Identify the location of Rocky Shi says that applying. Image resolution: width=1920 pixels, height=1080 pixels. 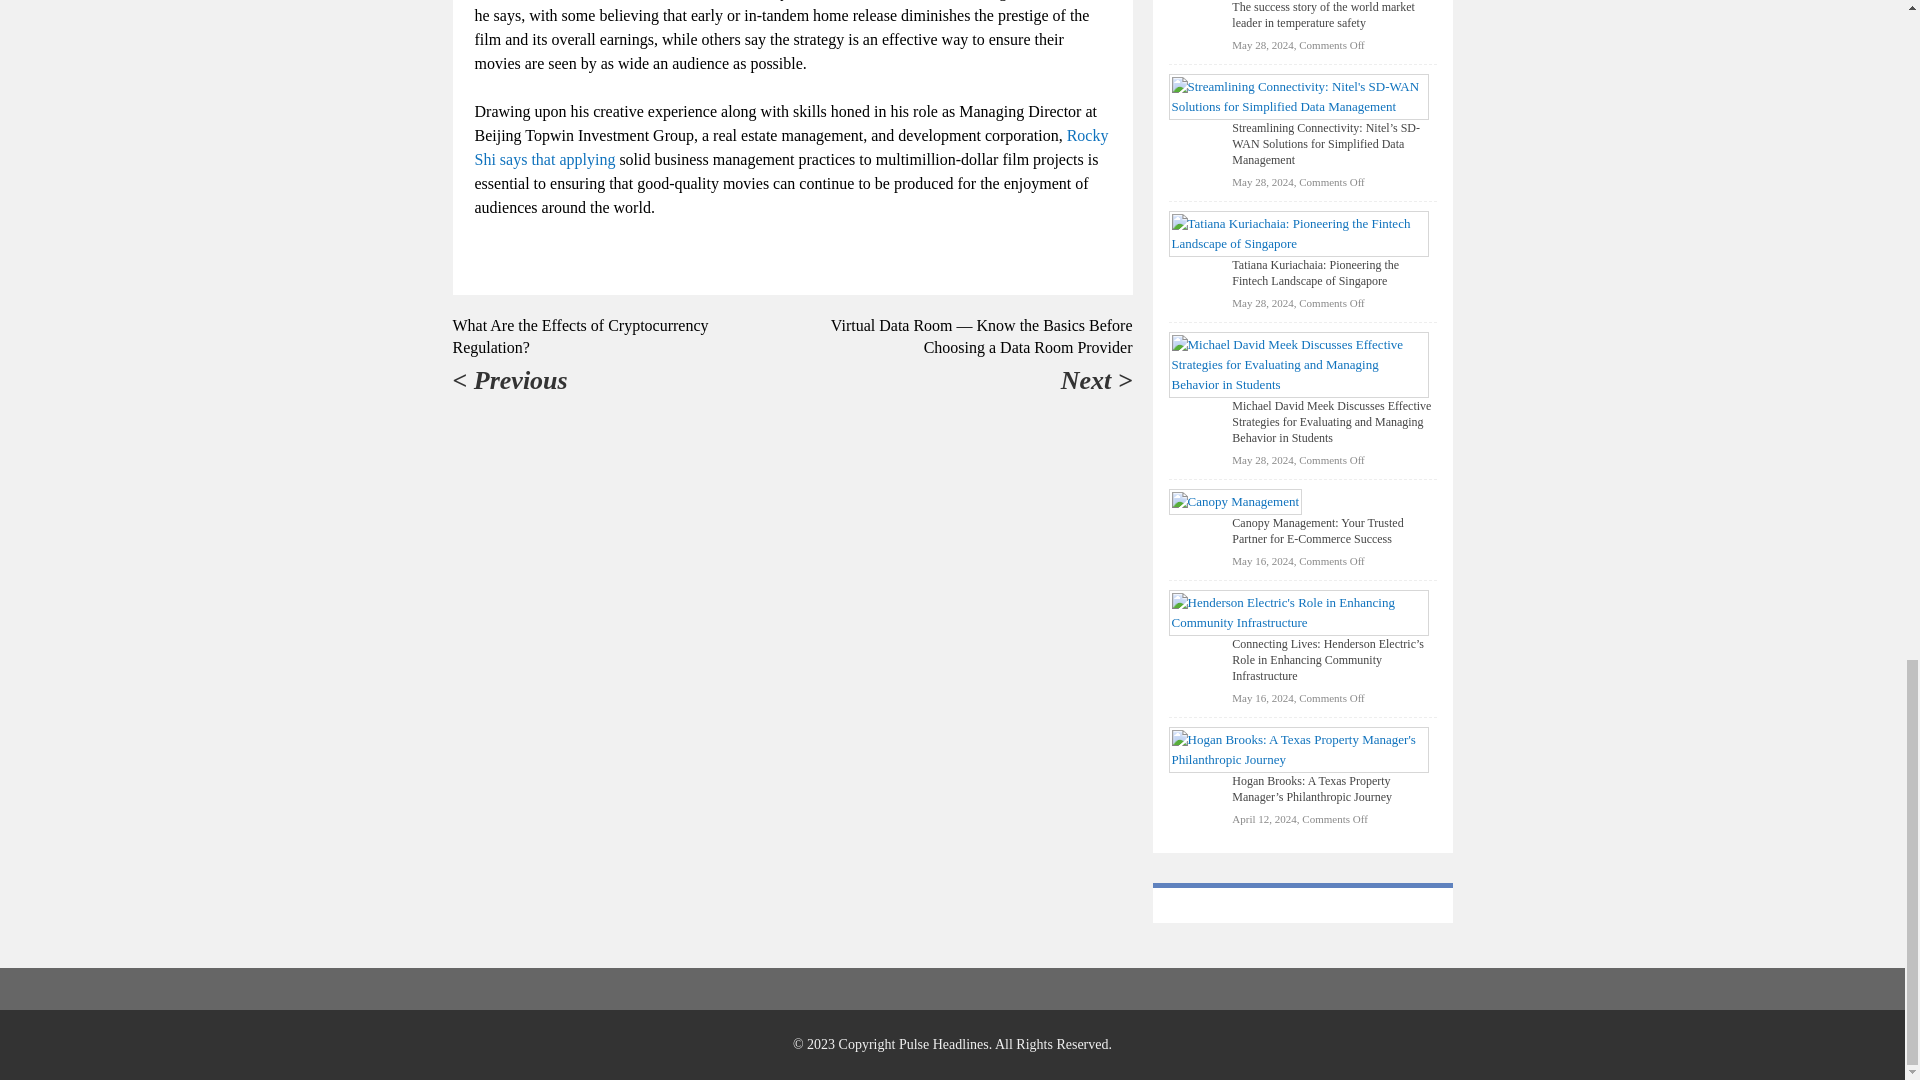
(790, 148).